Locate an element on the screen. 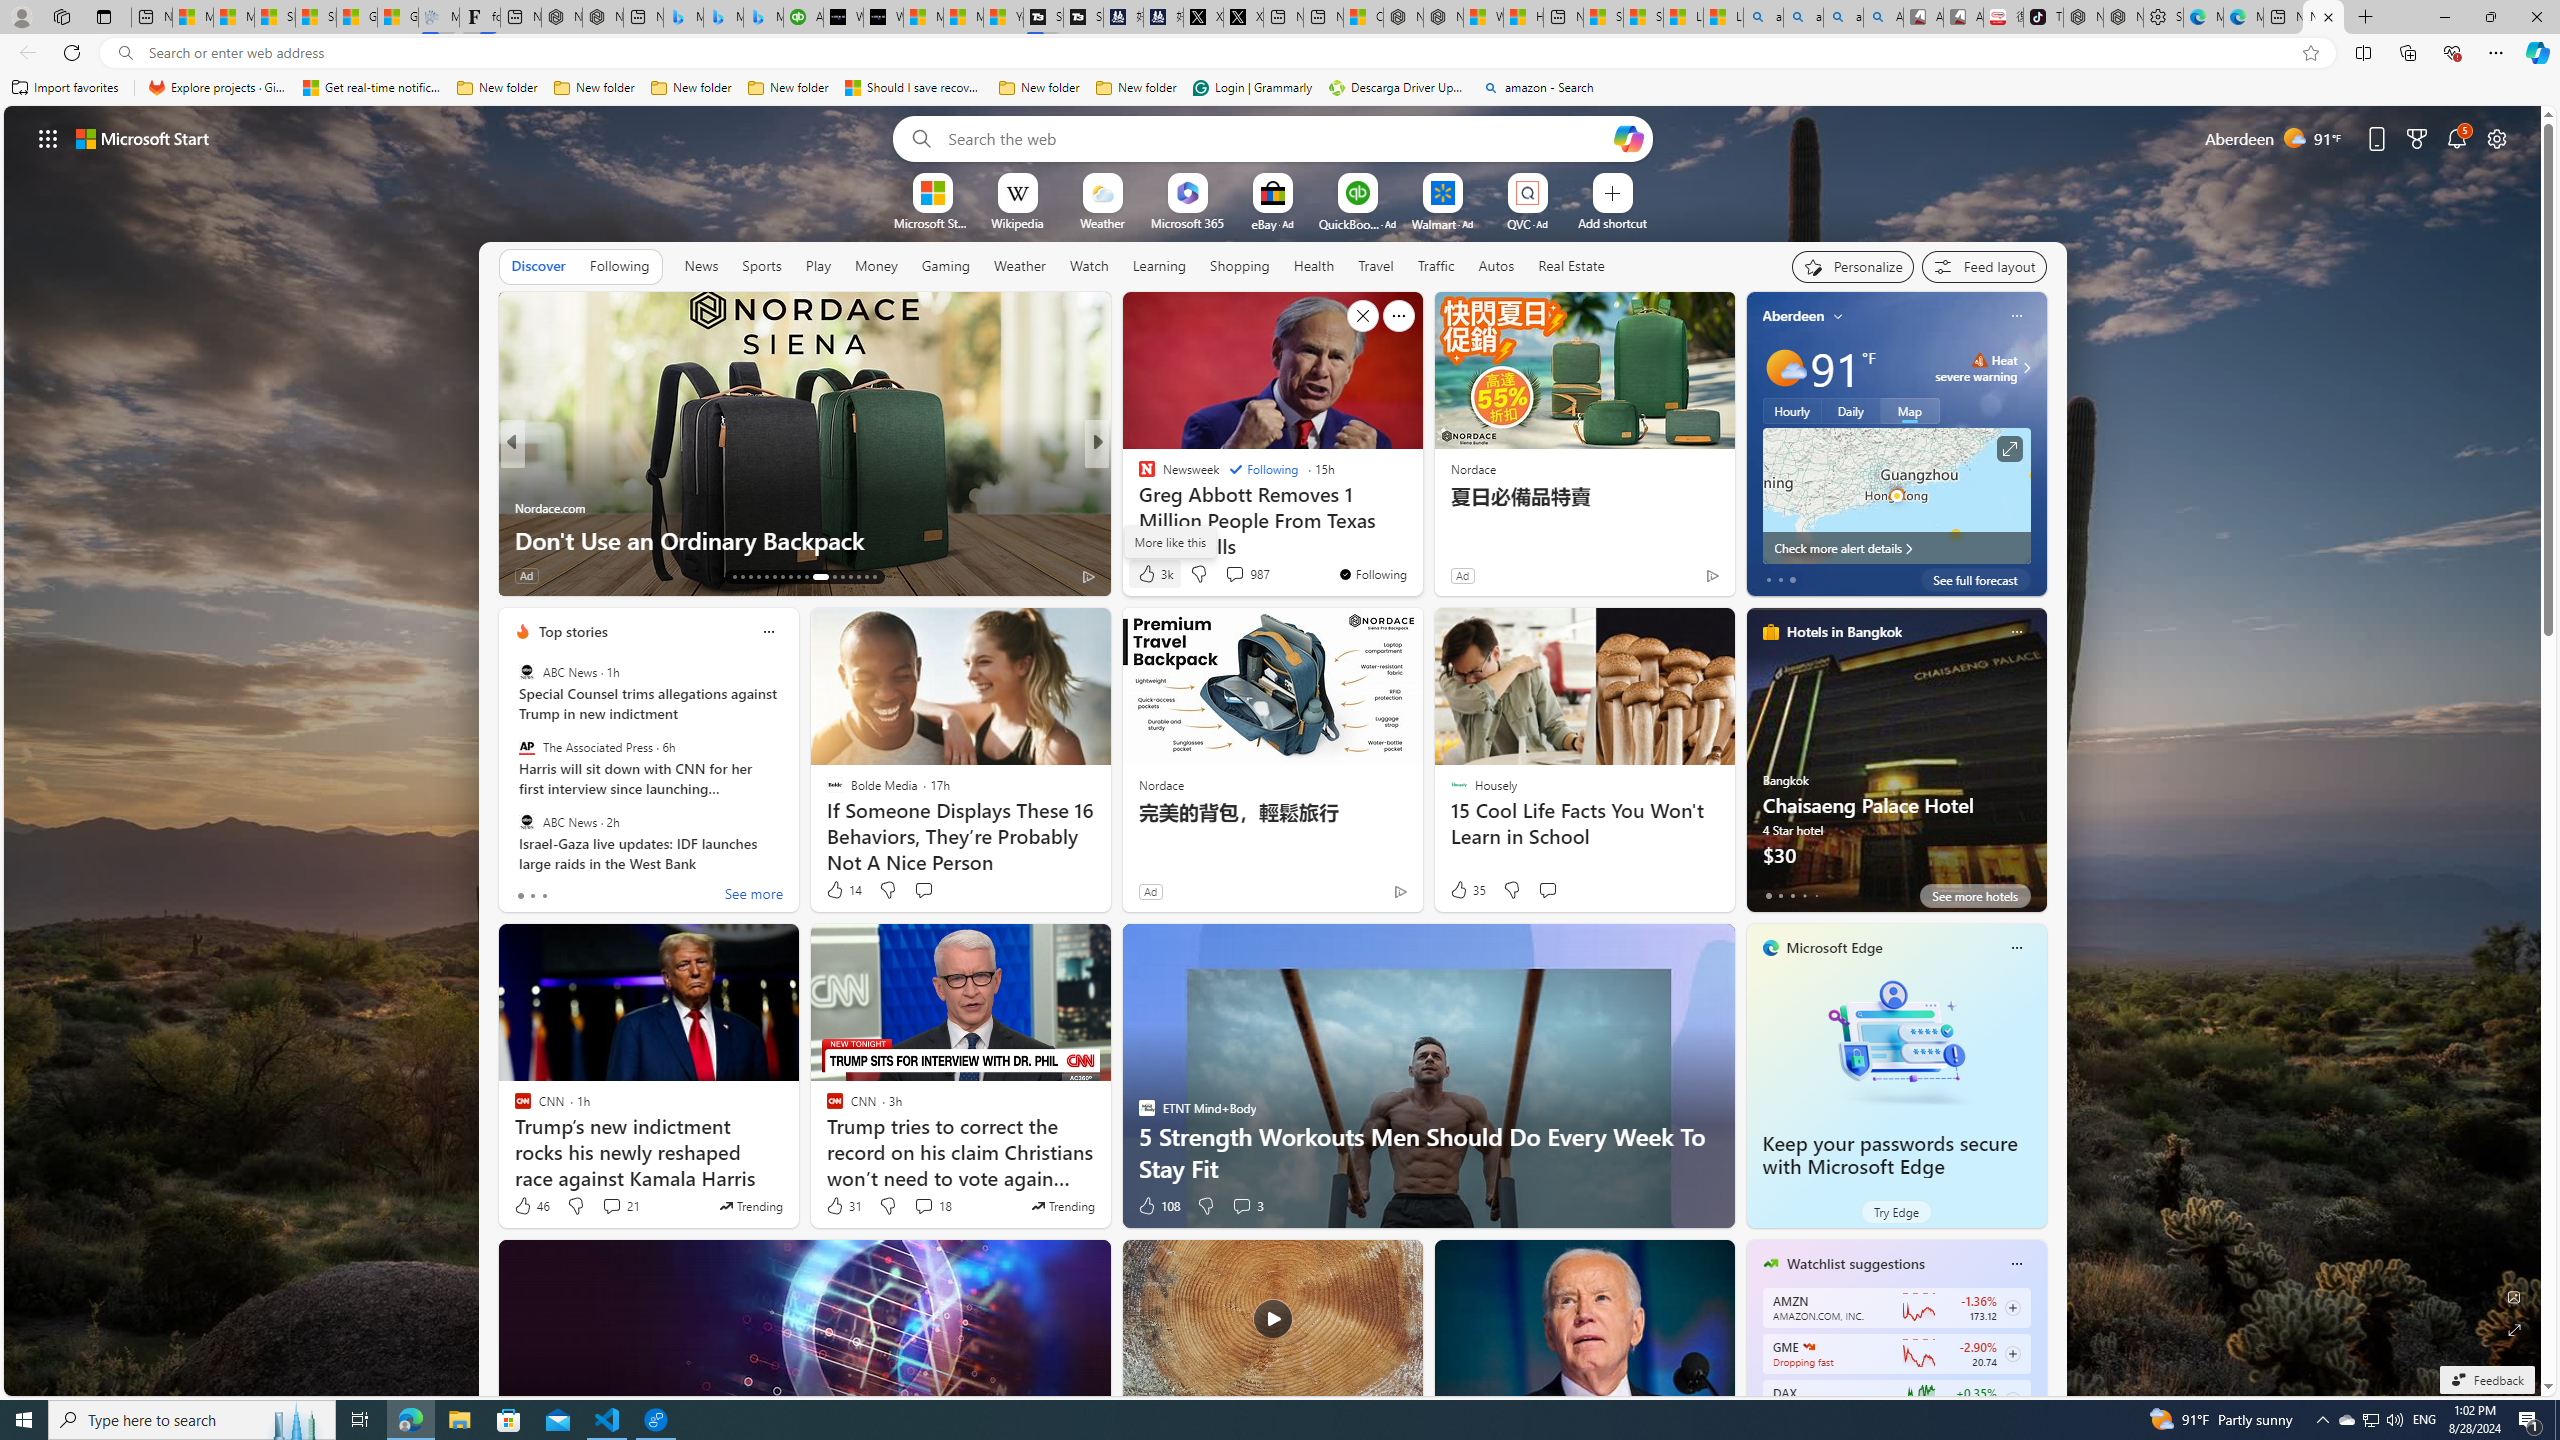 Image resolution: width=2560 pixels, height=1440 pixels. Page settings is located at coordinates (2497, 138).